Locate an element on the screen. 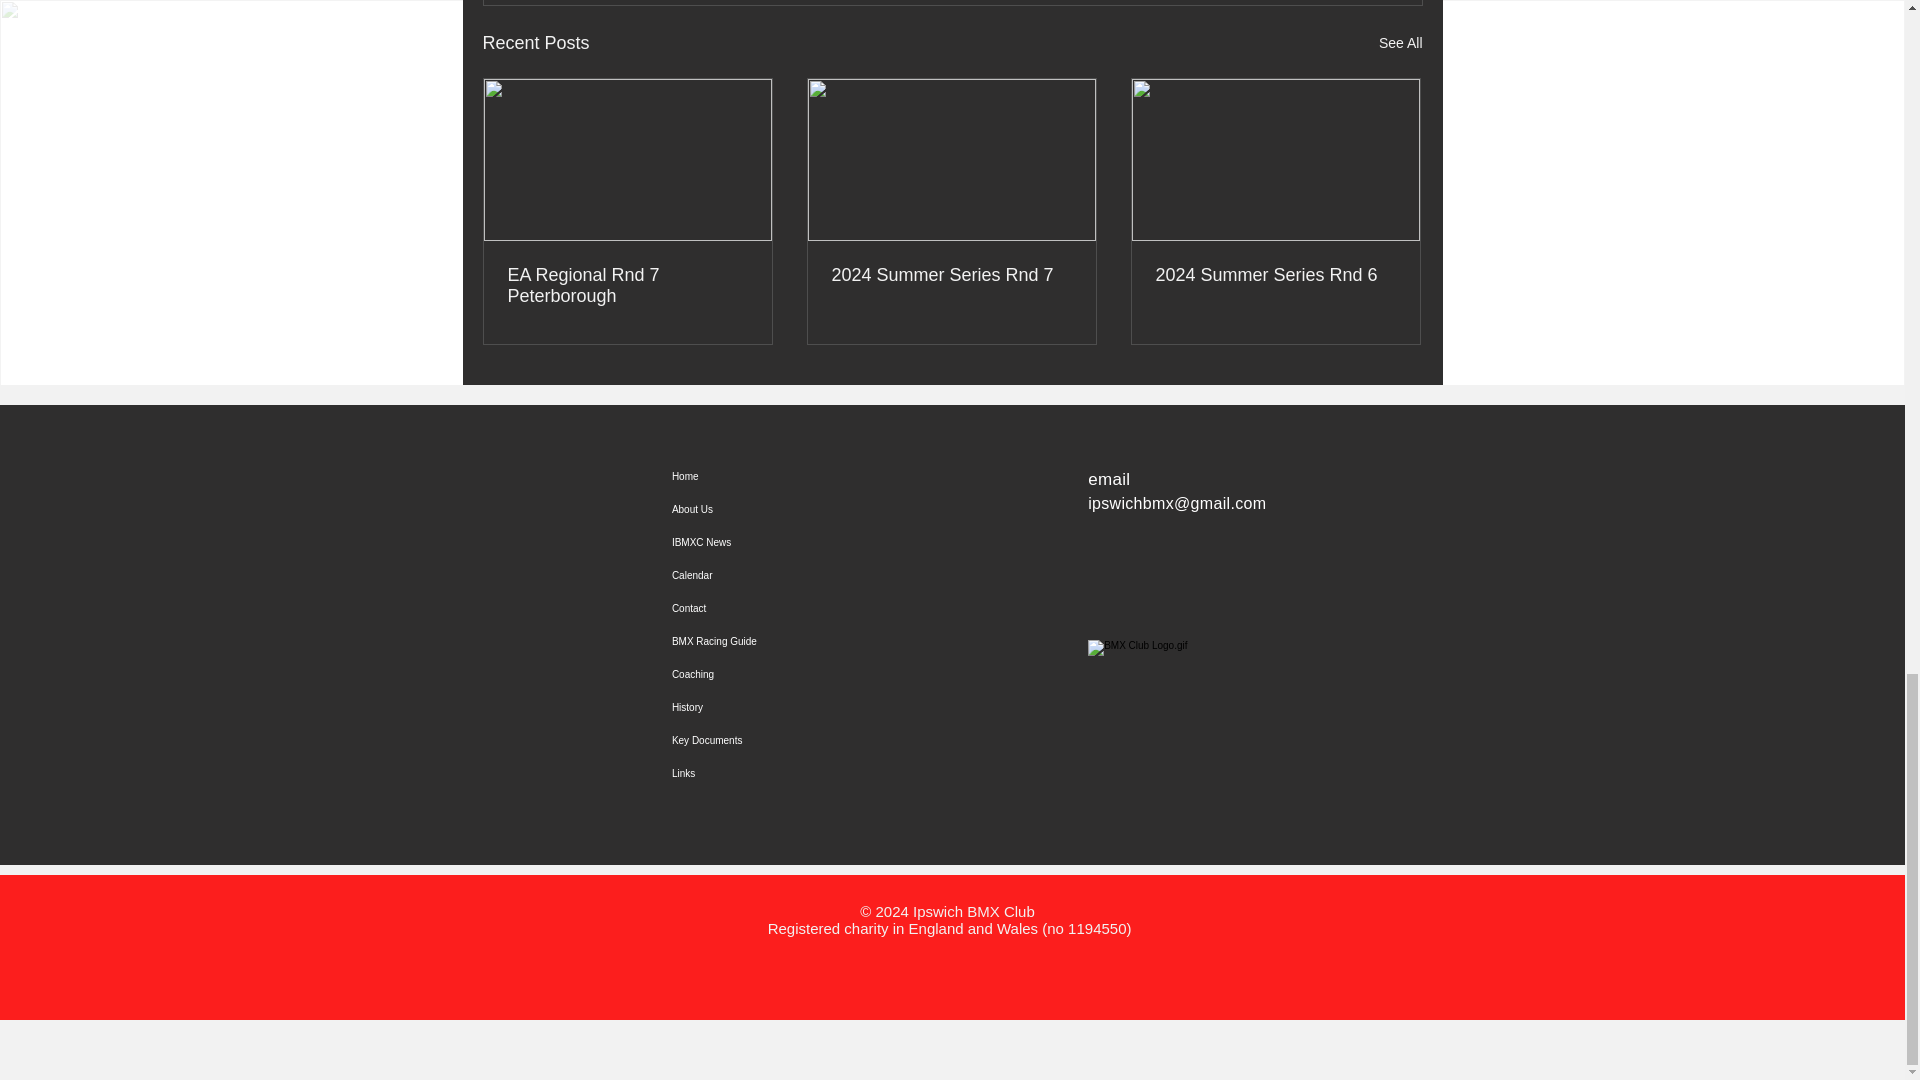 Image resolution: width=1920 pixels, height=1080 pixels. History is located at coordinates (757, 707).